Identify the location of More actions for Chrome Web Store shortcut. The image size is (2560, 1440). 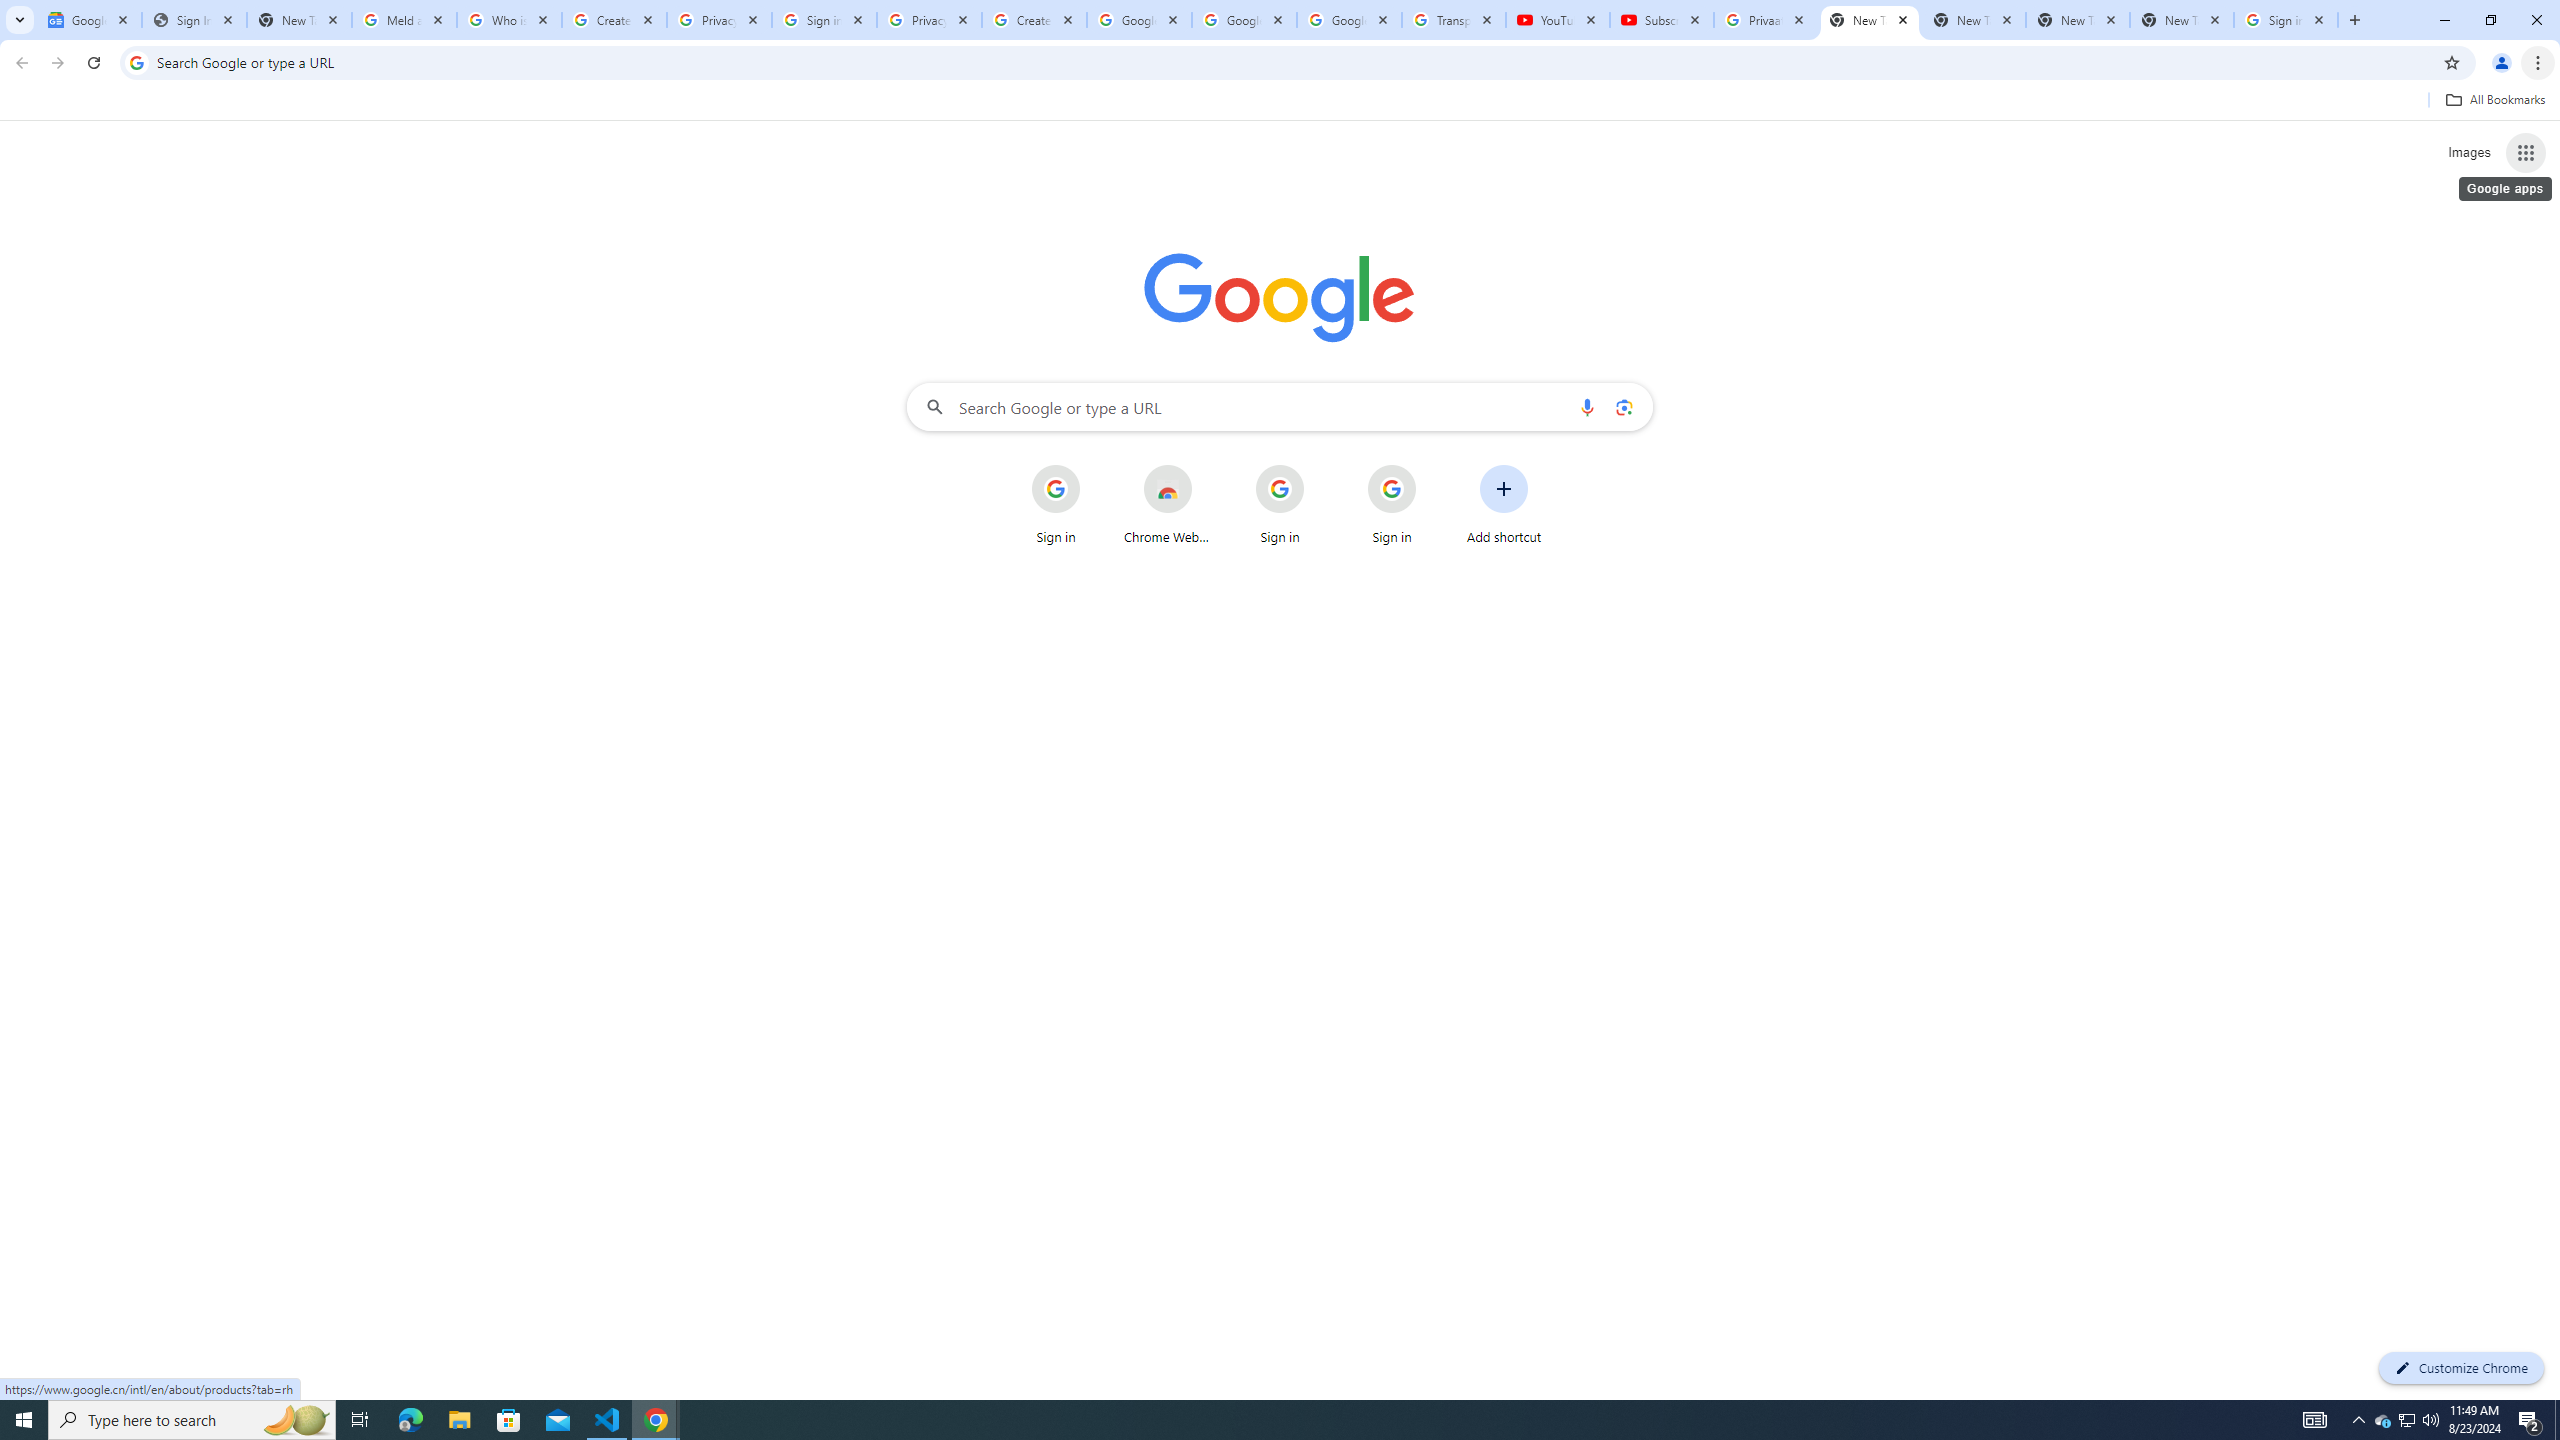
(1206, 466).